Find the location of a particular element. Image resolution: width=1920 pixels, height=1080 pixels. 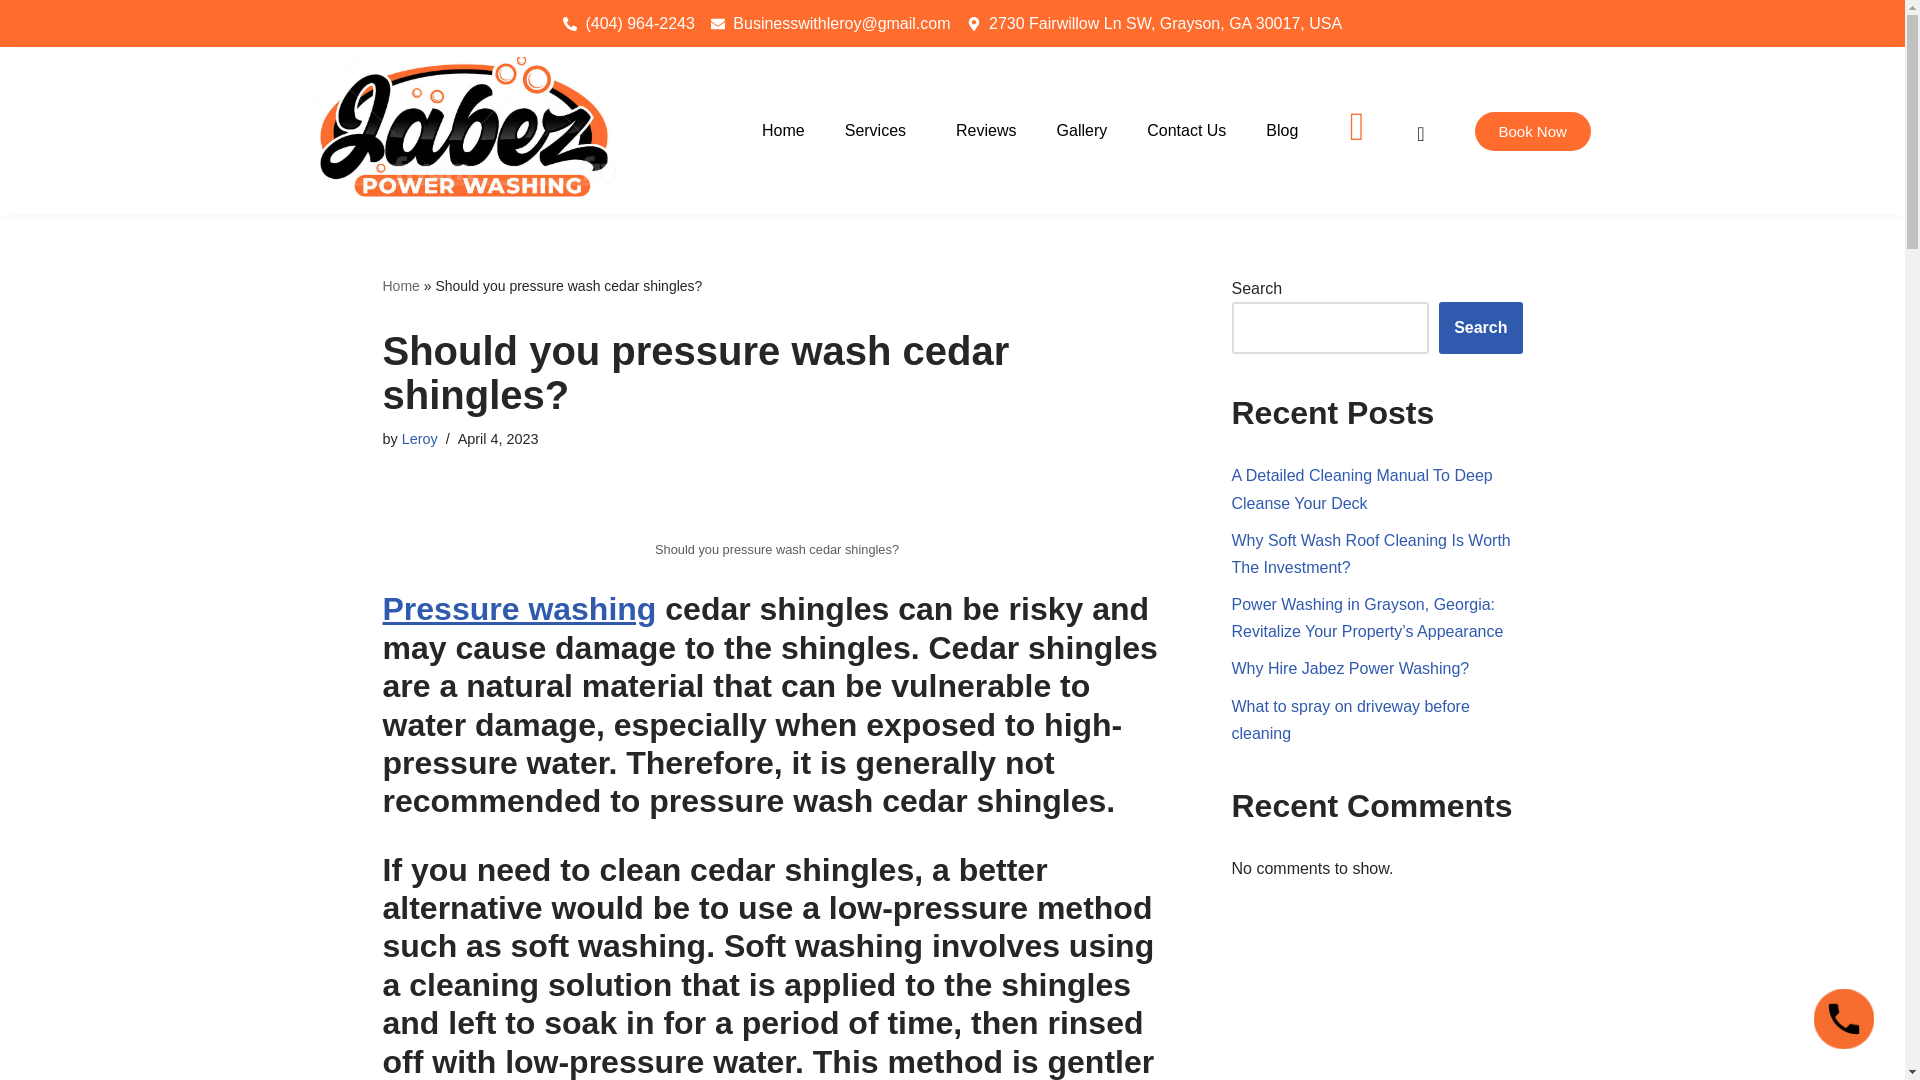

Home is located at coordinates (782, 131).